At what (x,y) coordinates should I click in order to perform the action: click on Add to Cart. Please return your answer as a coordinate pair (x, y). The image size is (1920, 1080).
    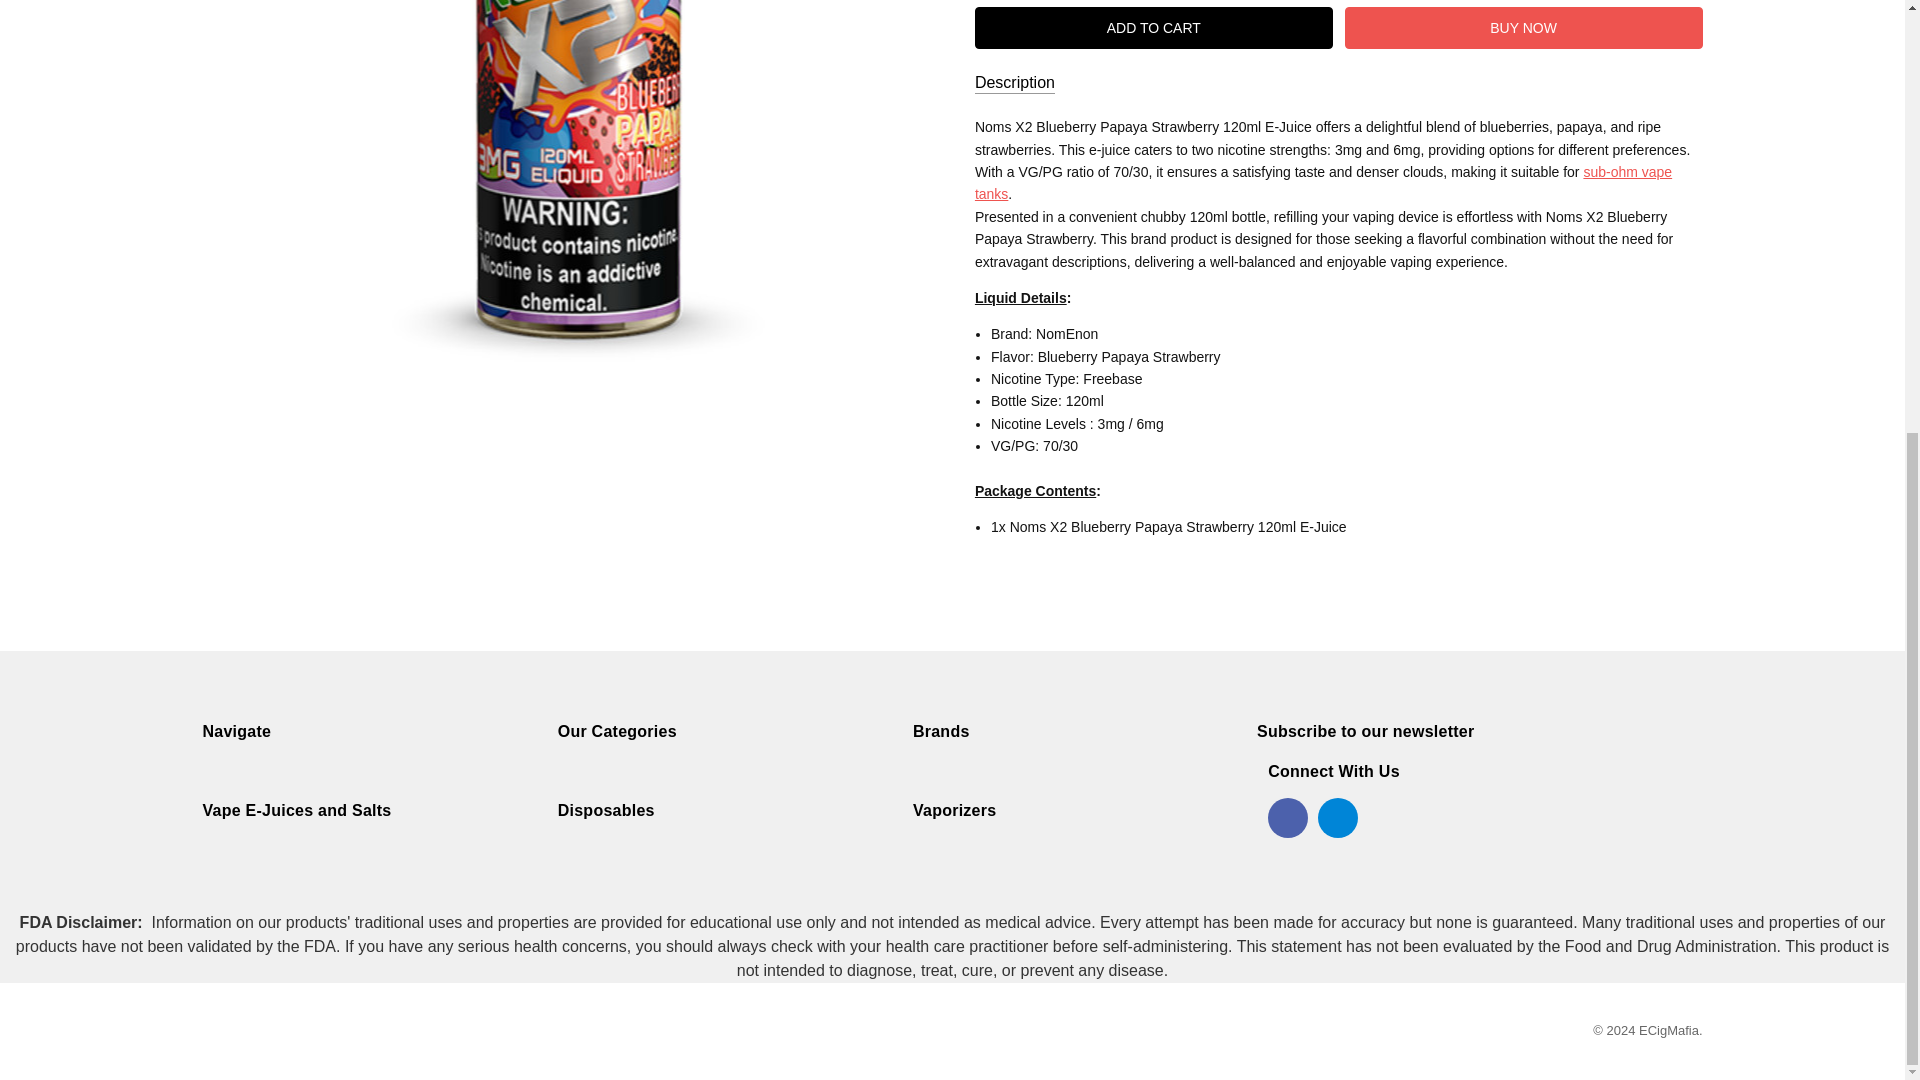
    Looking at the image, I should click on (1154, 27).